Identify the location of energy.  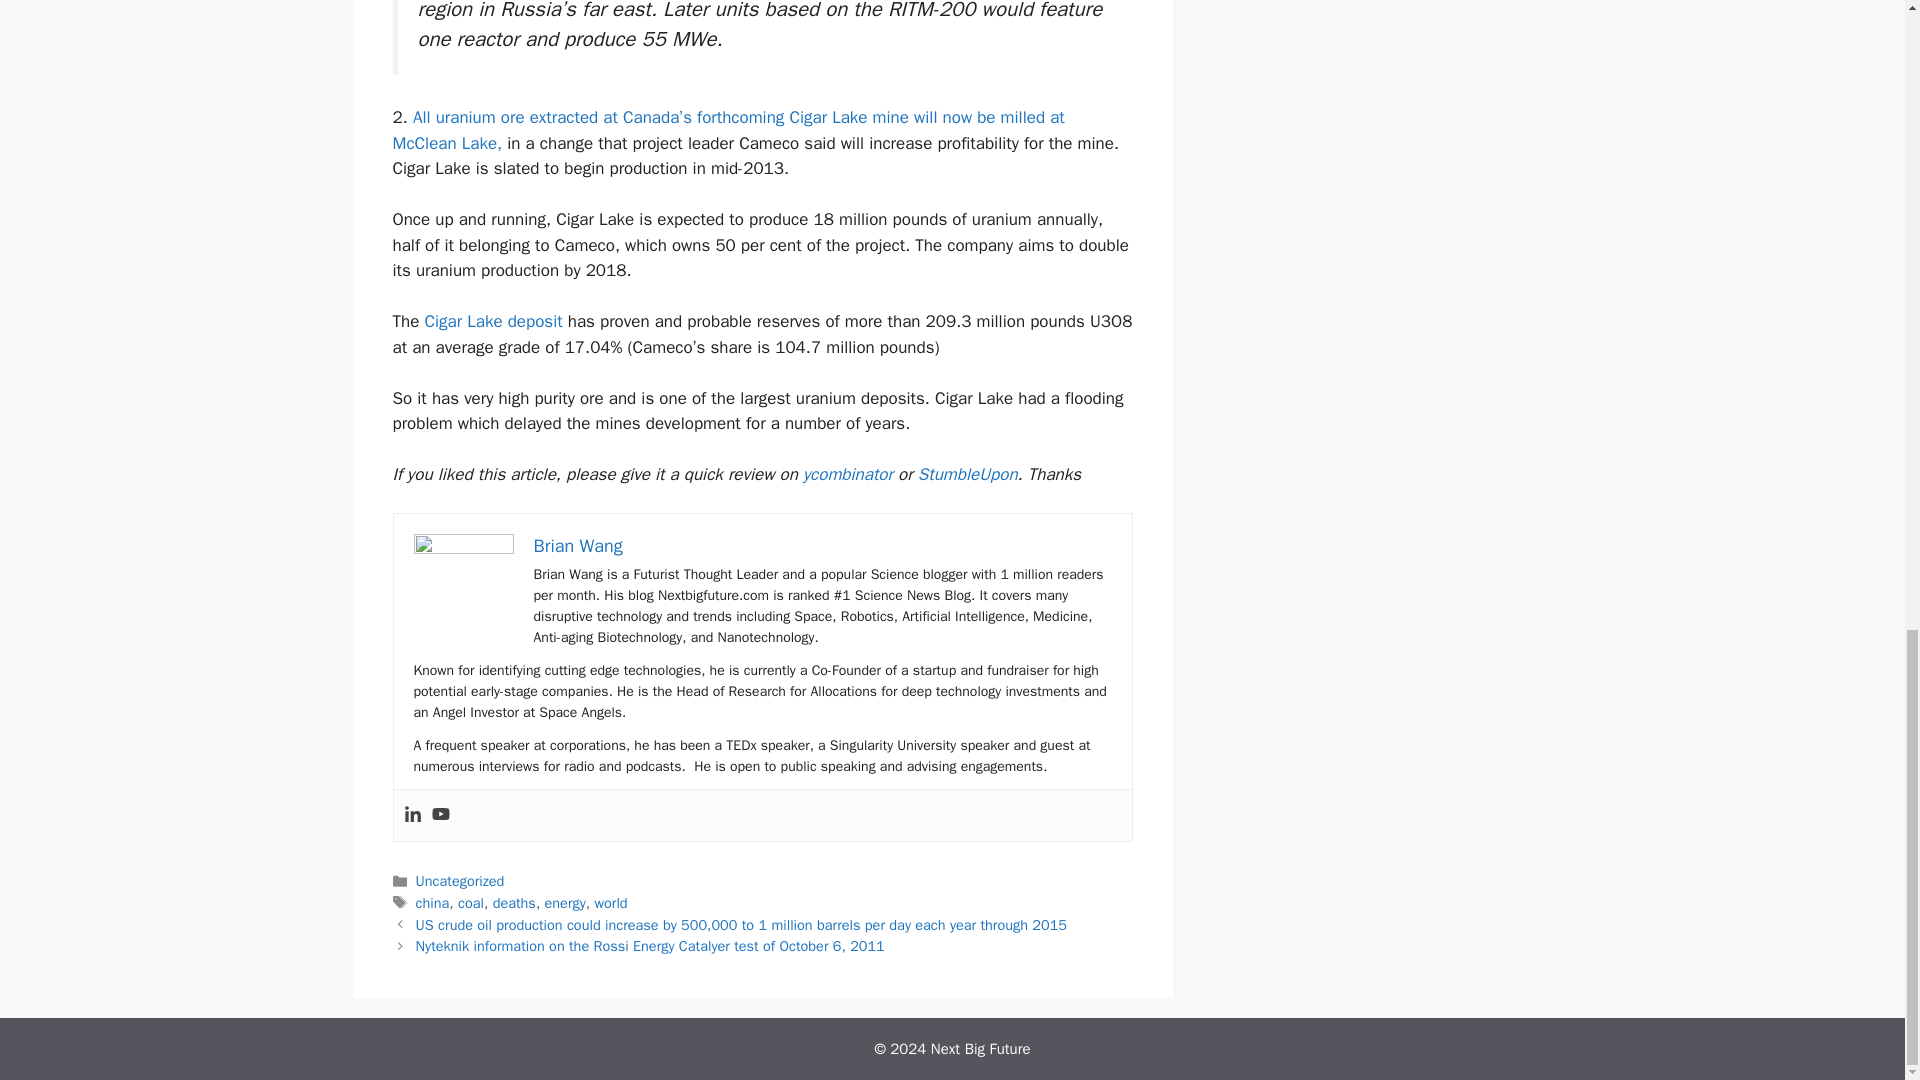
(565, 902).